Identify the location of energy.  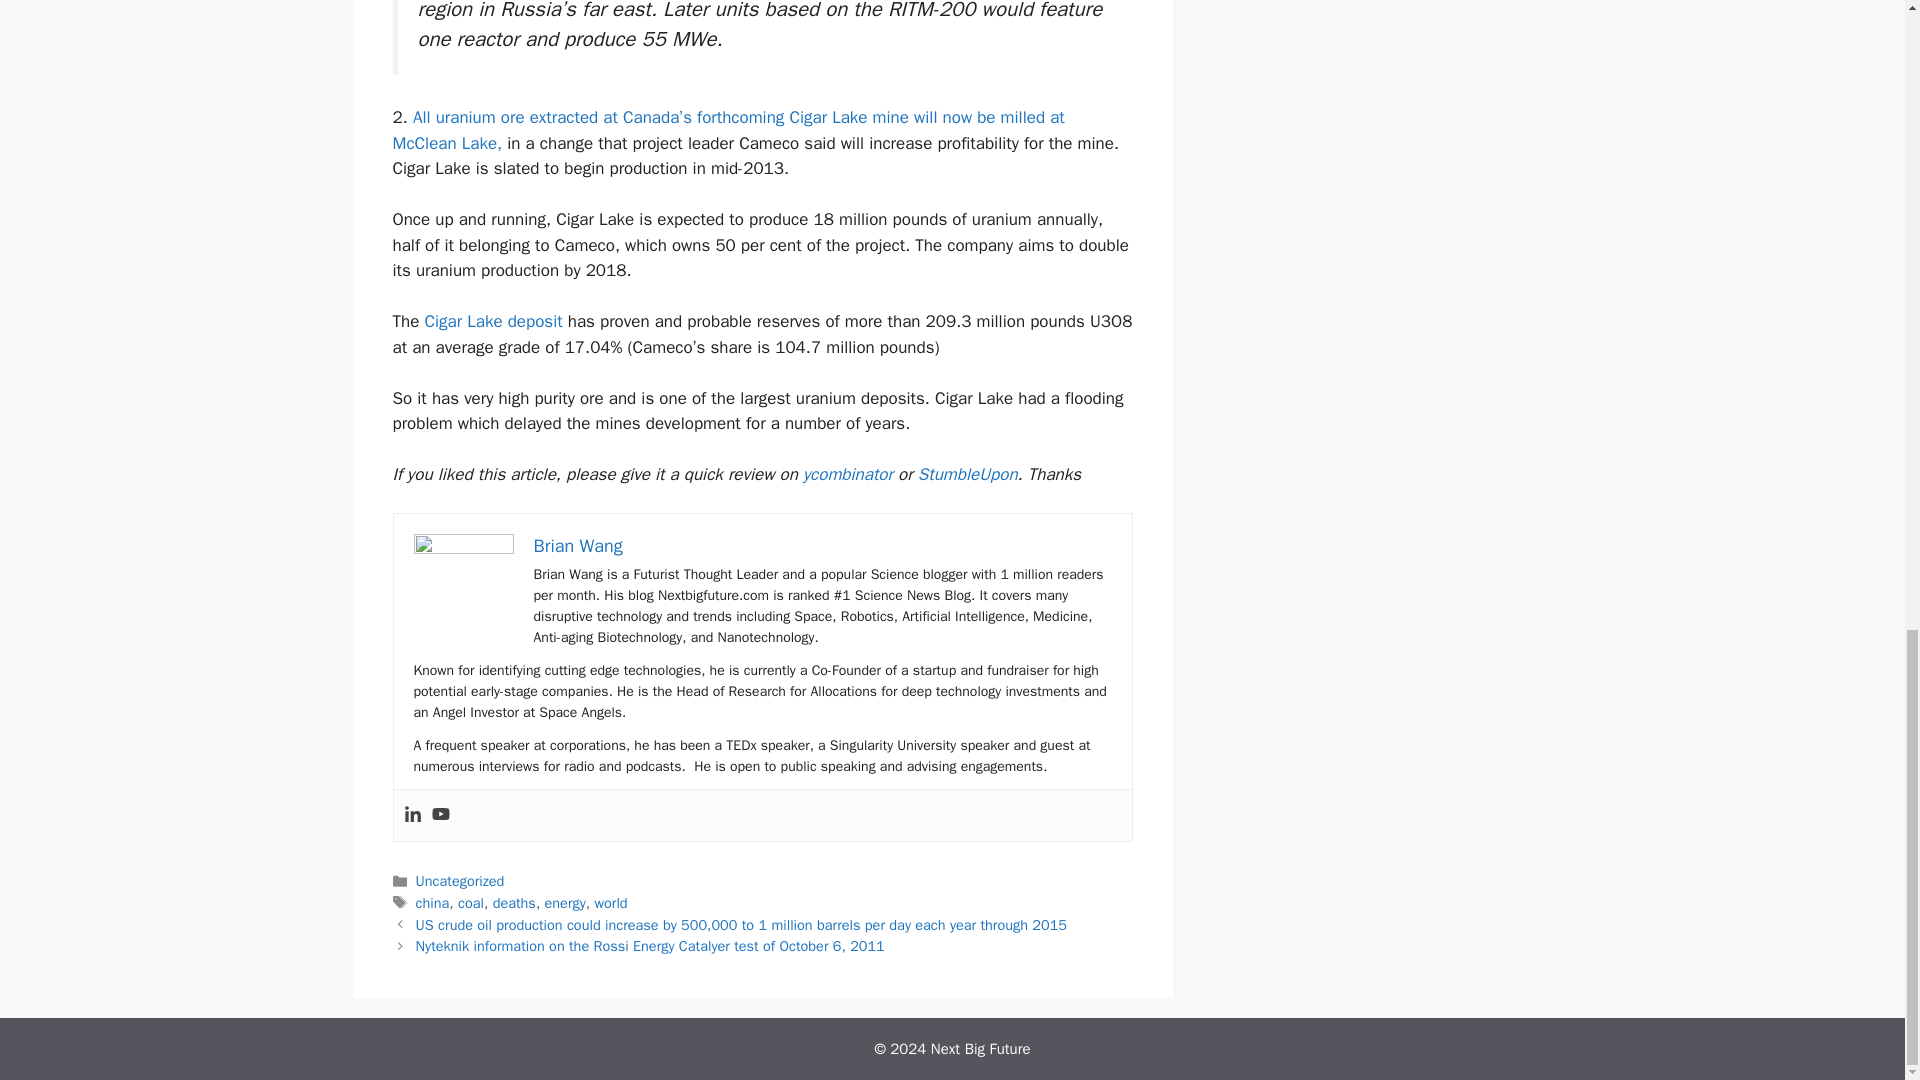
(565, 902).